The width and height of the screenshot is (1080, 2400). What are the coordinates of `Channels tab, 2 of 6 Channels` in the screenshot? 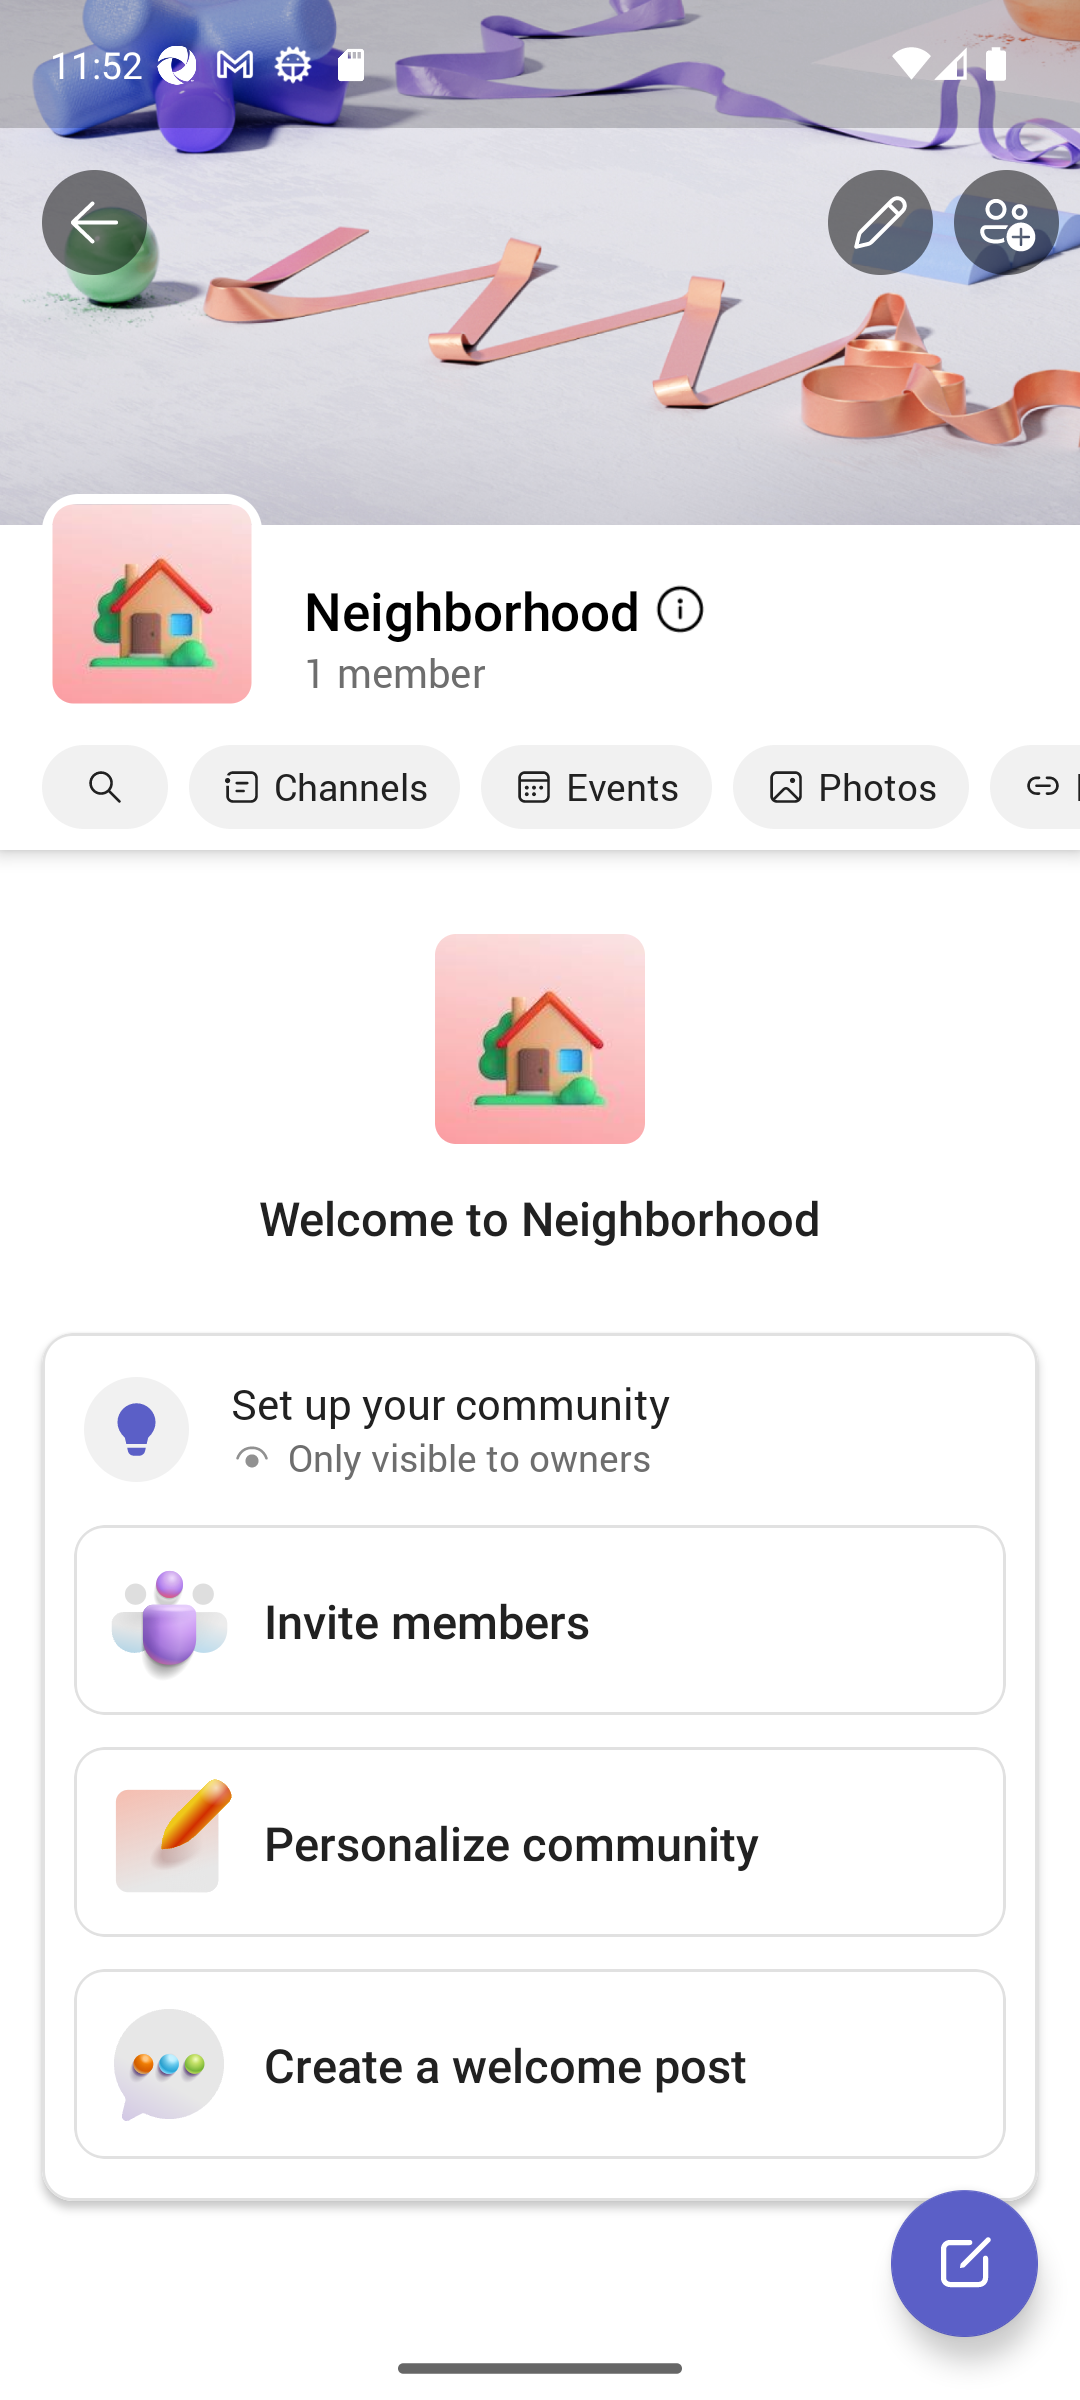 It's located at (324, 786).